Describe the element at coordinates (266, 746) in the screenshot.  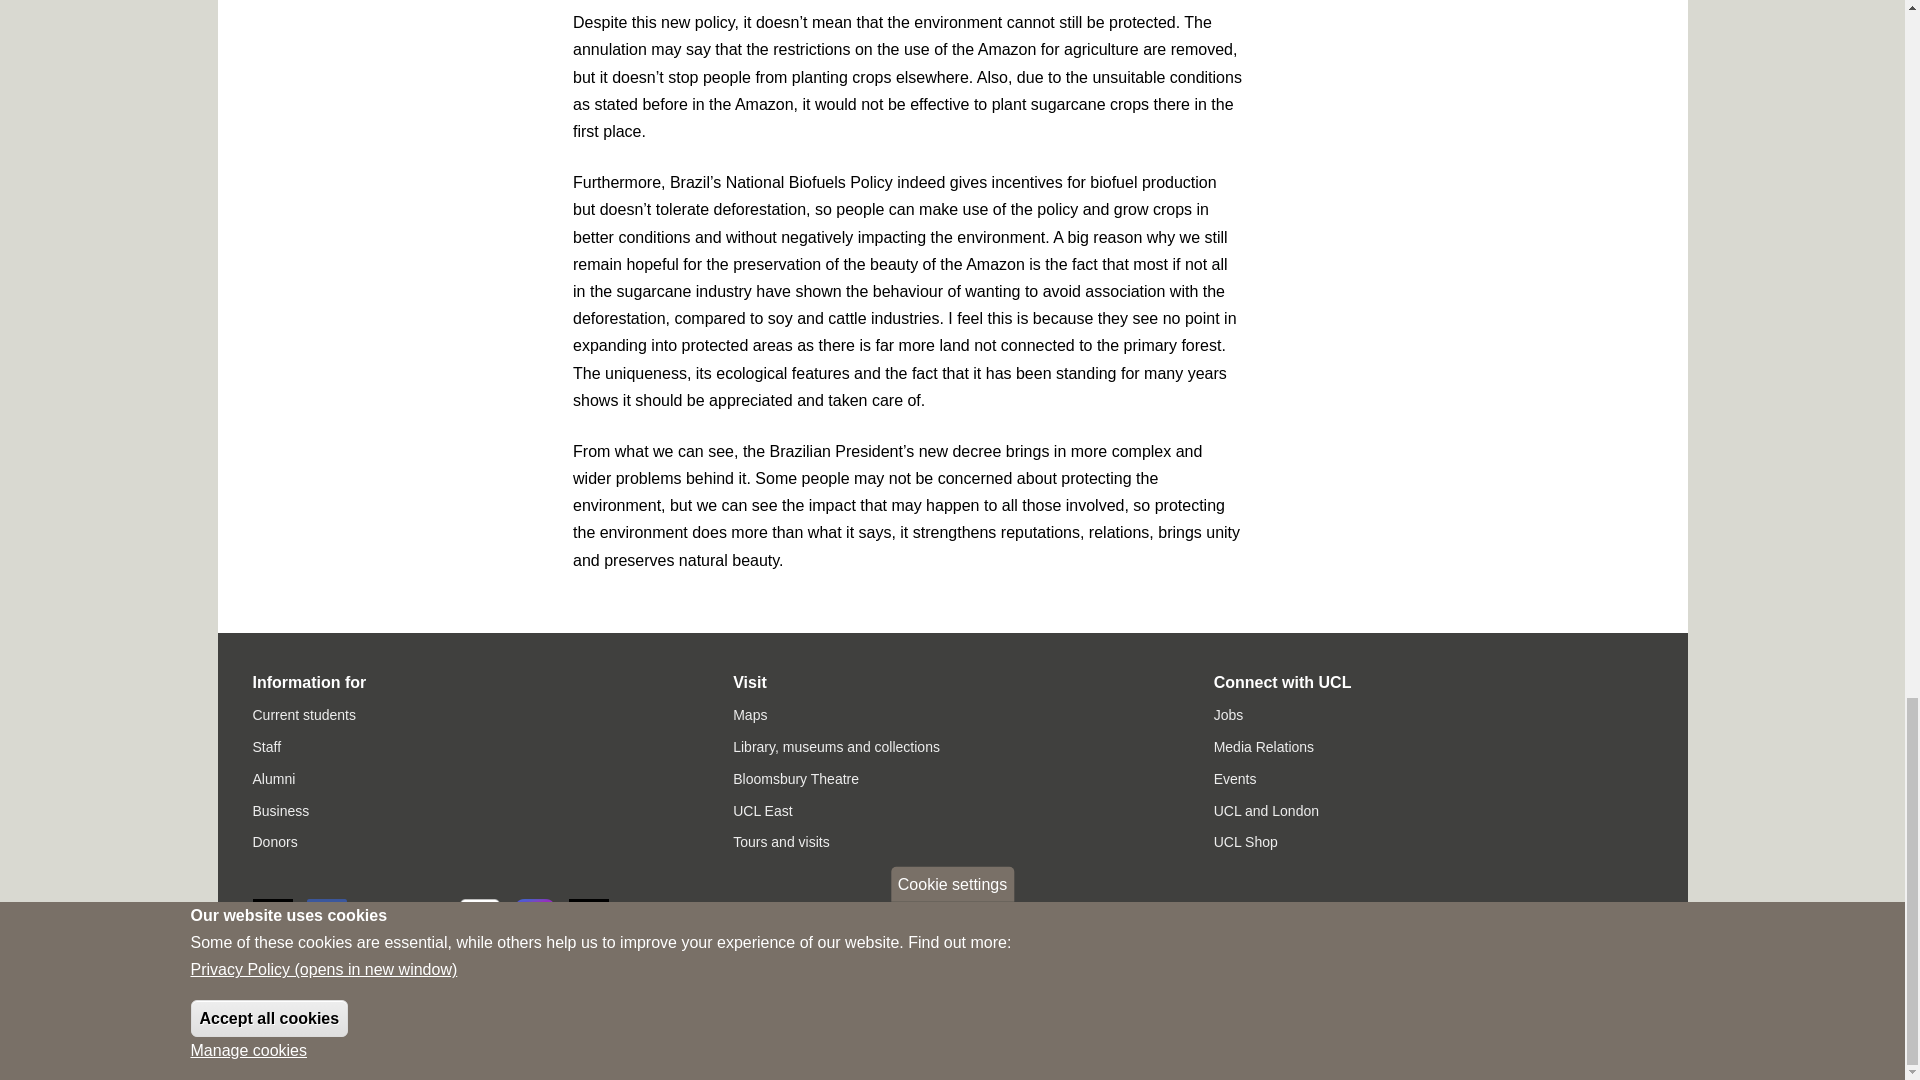
I see `Staff` at that location.